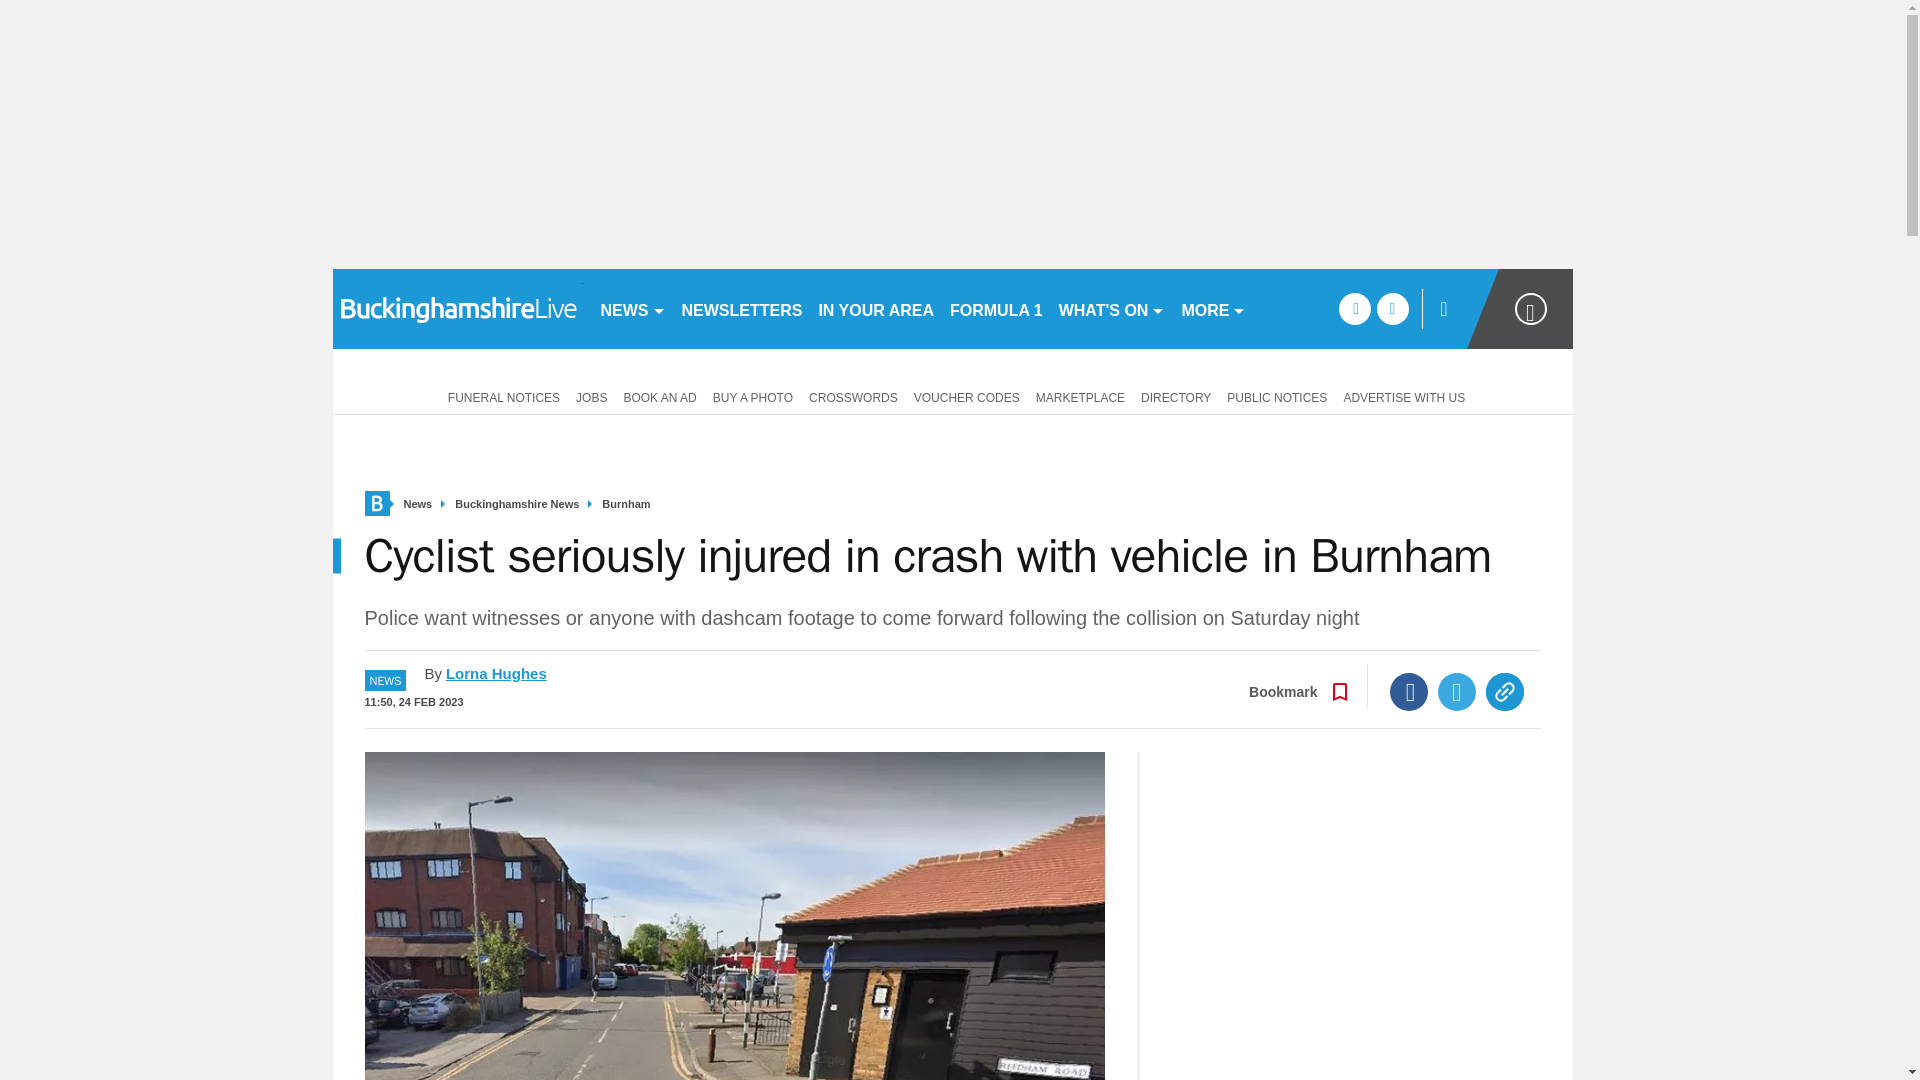 This screenshot has width=1920, height=1080. Describe the element at coordinates (1403, 396) in the screenshot. I see `ADVERTISE WITH US` at that location.